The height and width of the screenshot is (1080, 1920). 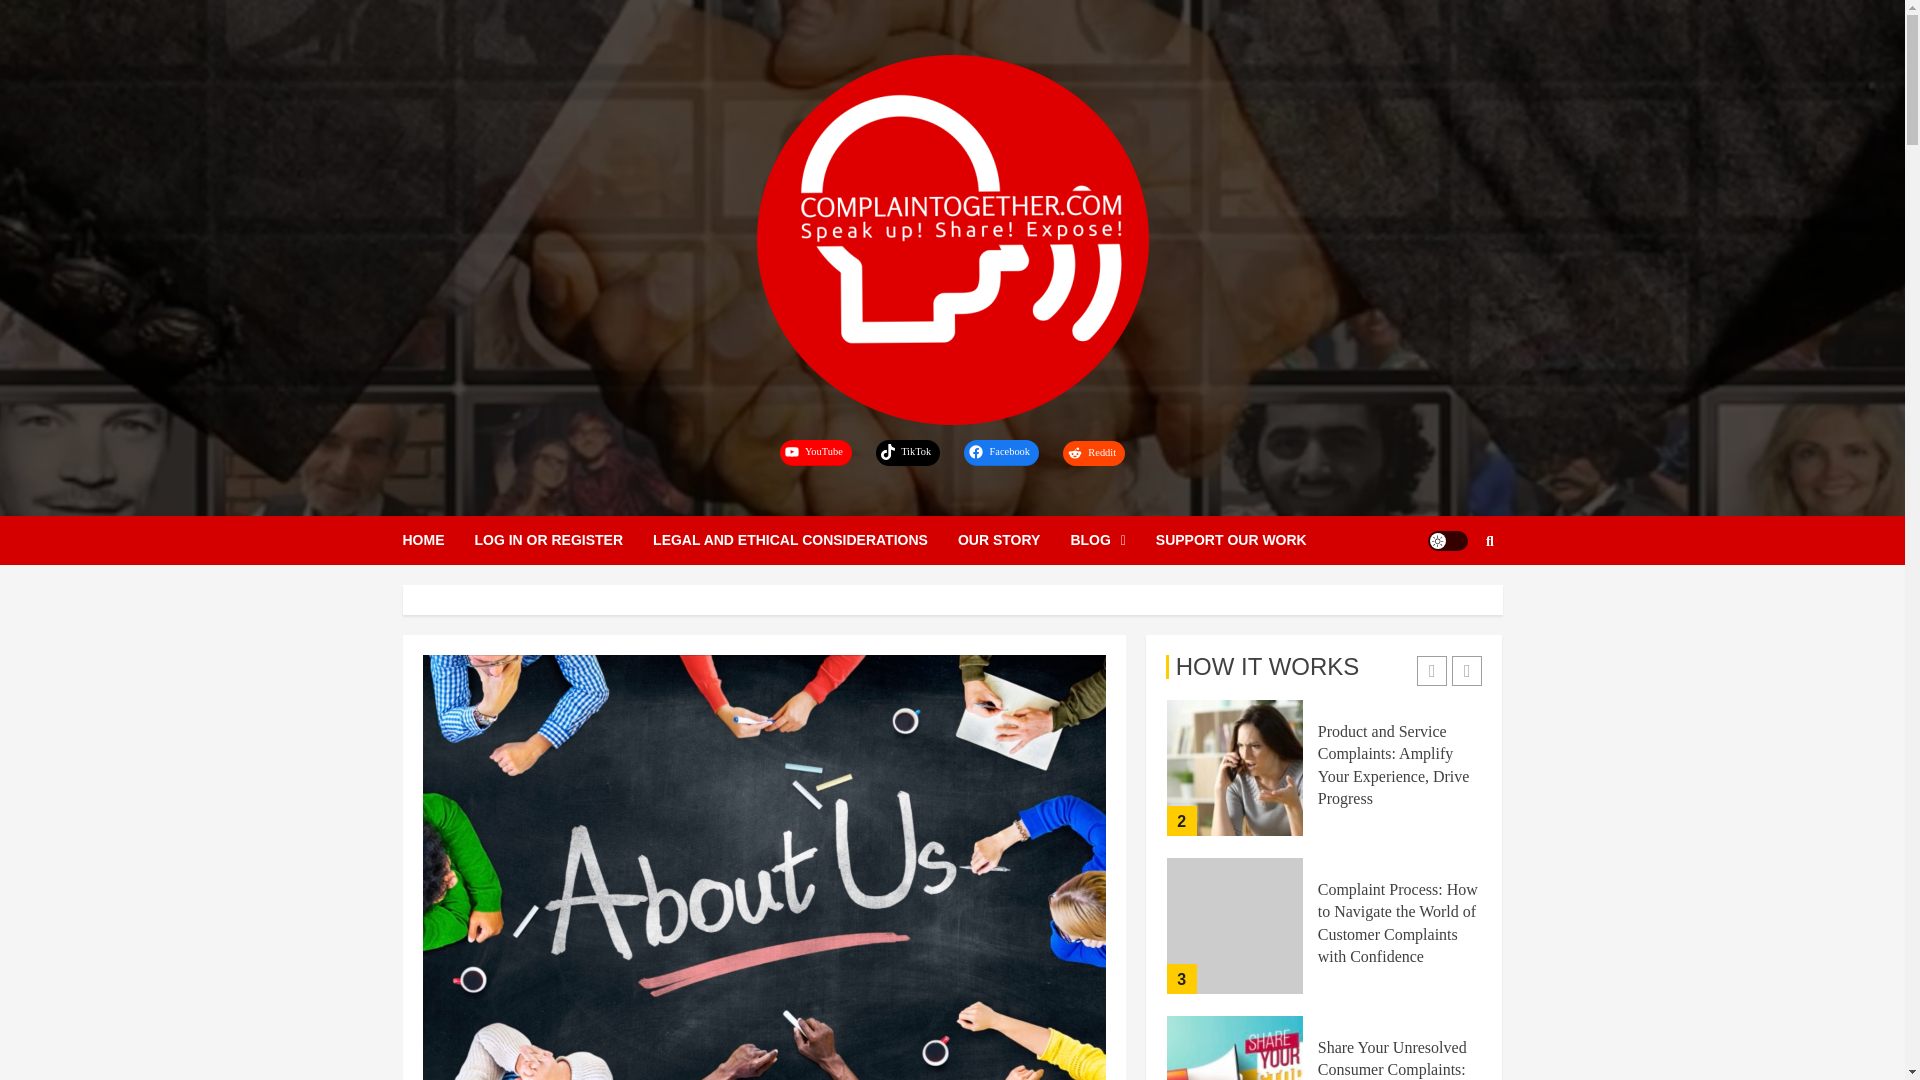 What do you see at coordinates (805, 540) in the screenshot?
I see `LEGAL AND ETHICAL CONSIDERATIONS` at bounding box center [805, 540].